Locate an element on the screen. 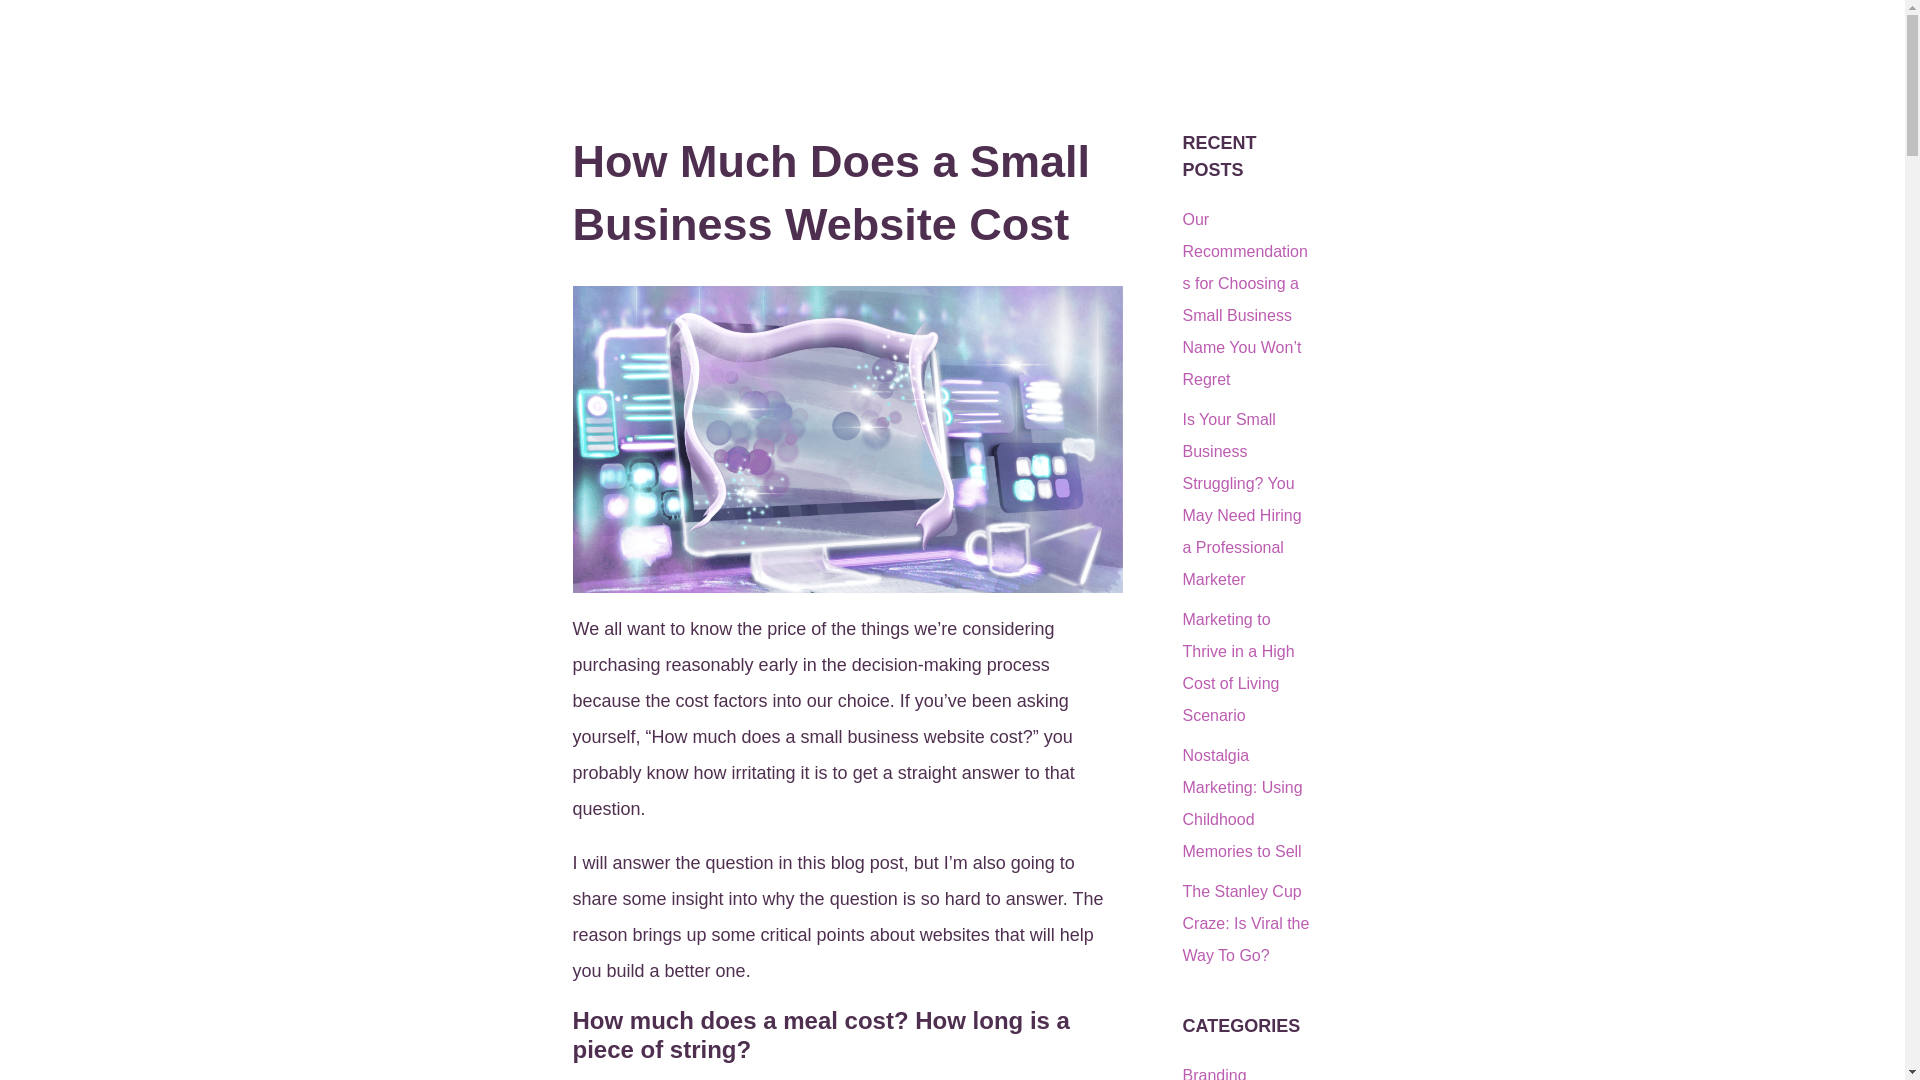 This screenshot has width=1920, height=1080. Marketing to Thrive in a High Cost of Living Scenario is located at coordinates (1238, 667).